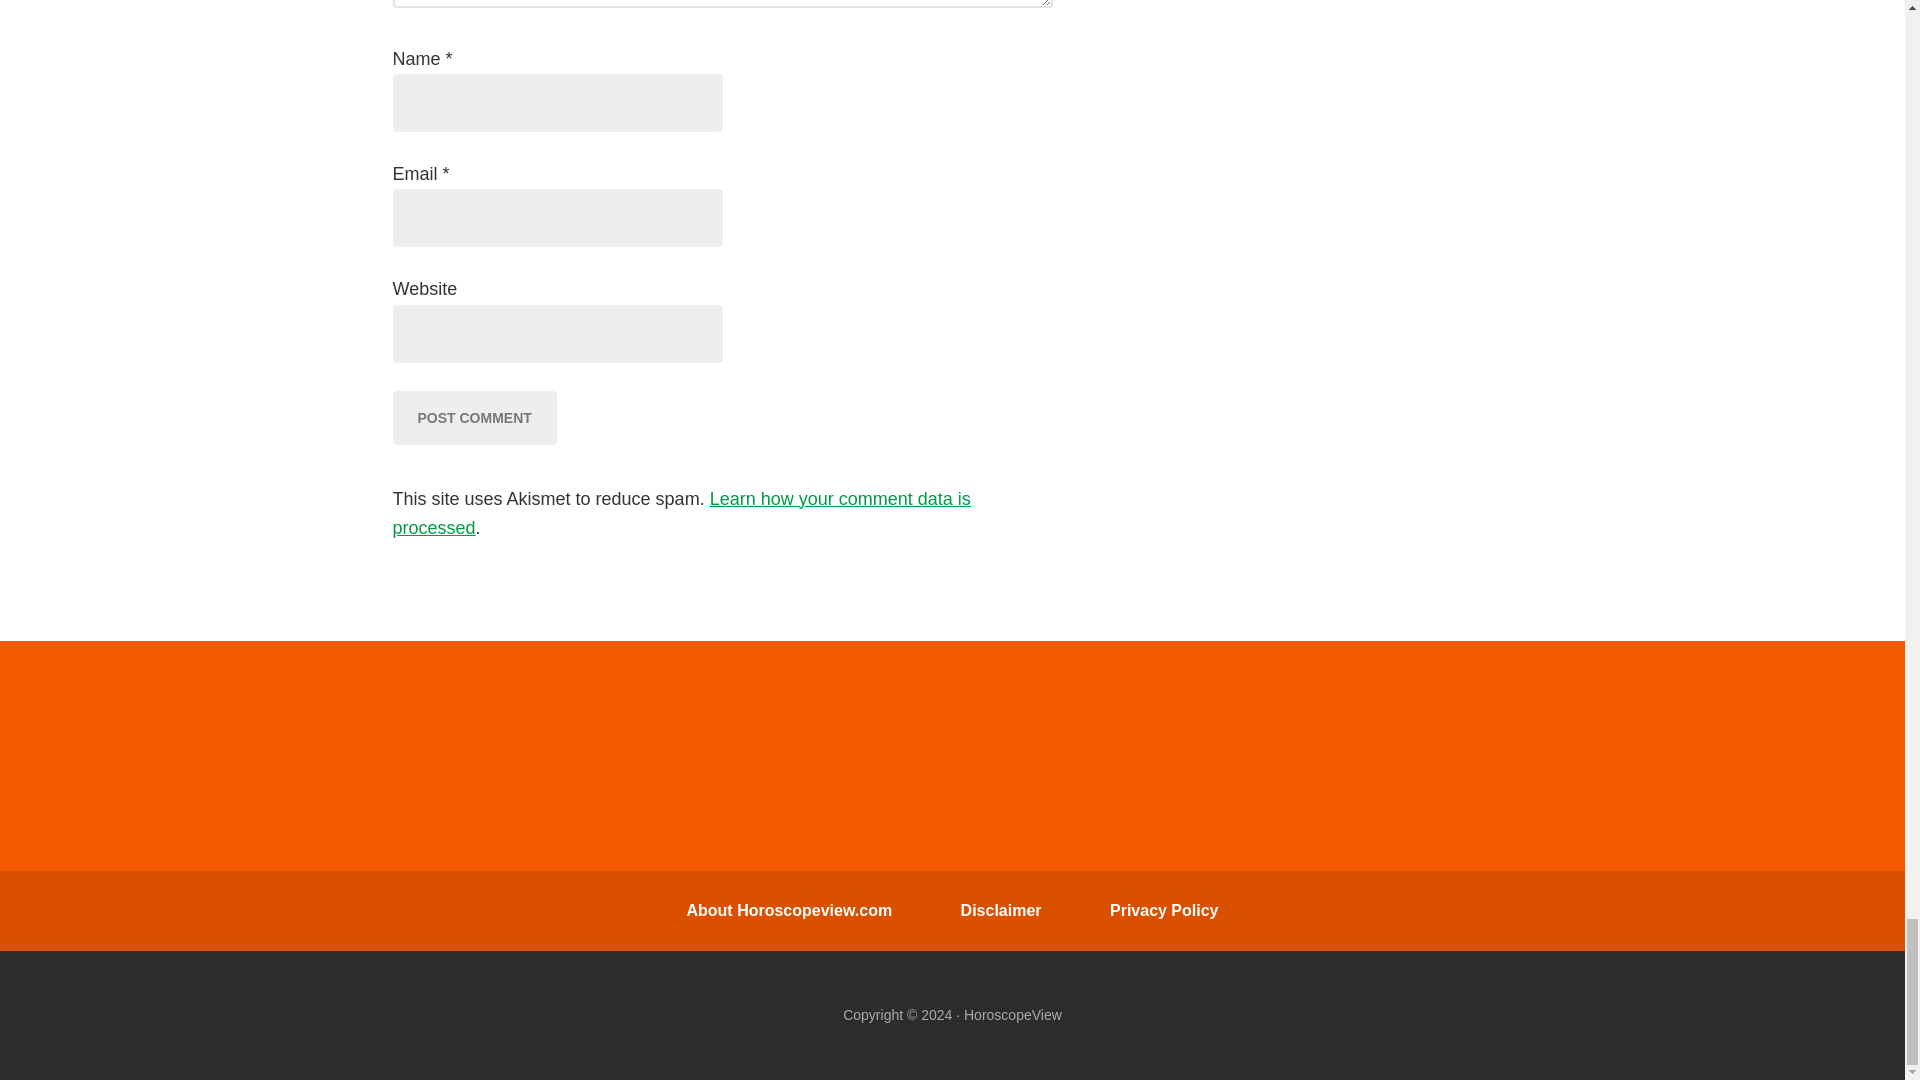 This screenshot has height=1080, width=1920. What do you see at coordinates (474, 417) in the screenshot?
I see `Post Comment` at bounding box center [474, 417].